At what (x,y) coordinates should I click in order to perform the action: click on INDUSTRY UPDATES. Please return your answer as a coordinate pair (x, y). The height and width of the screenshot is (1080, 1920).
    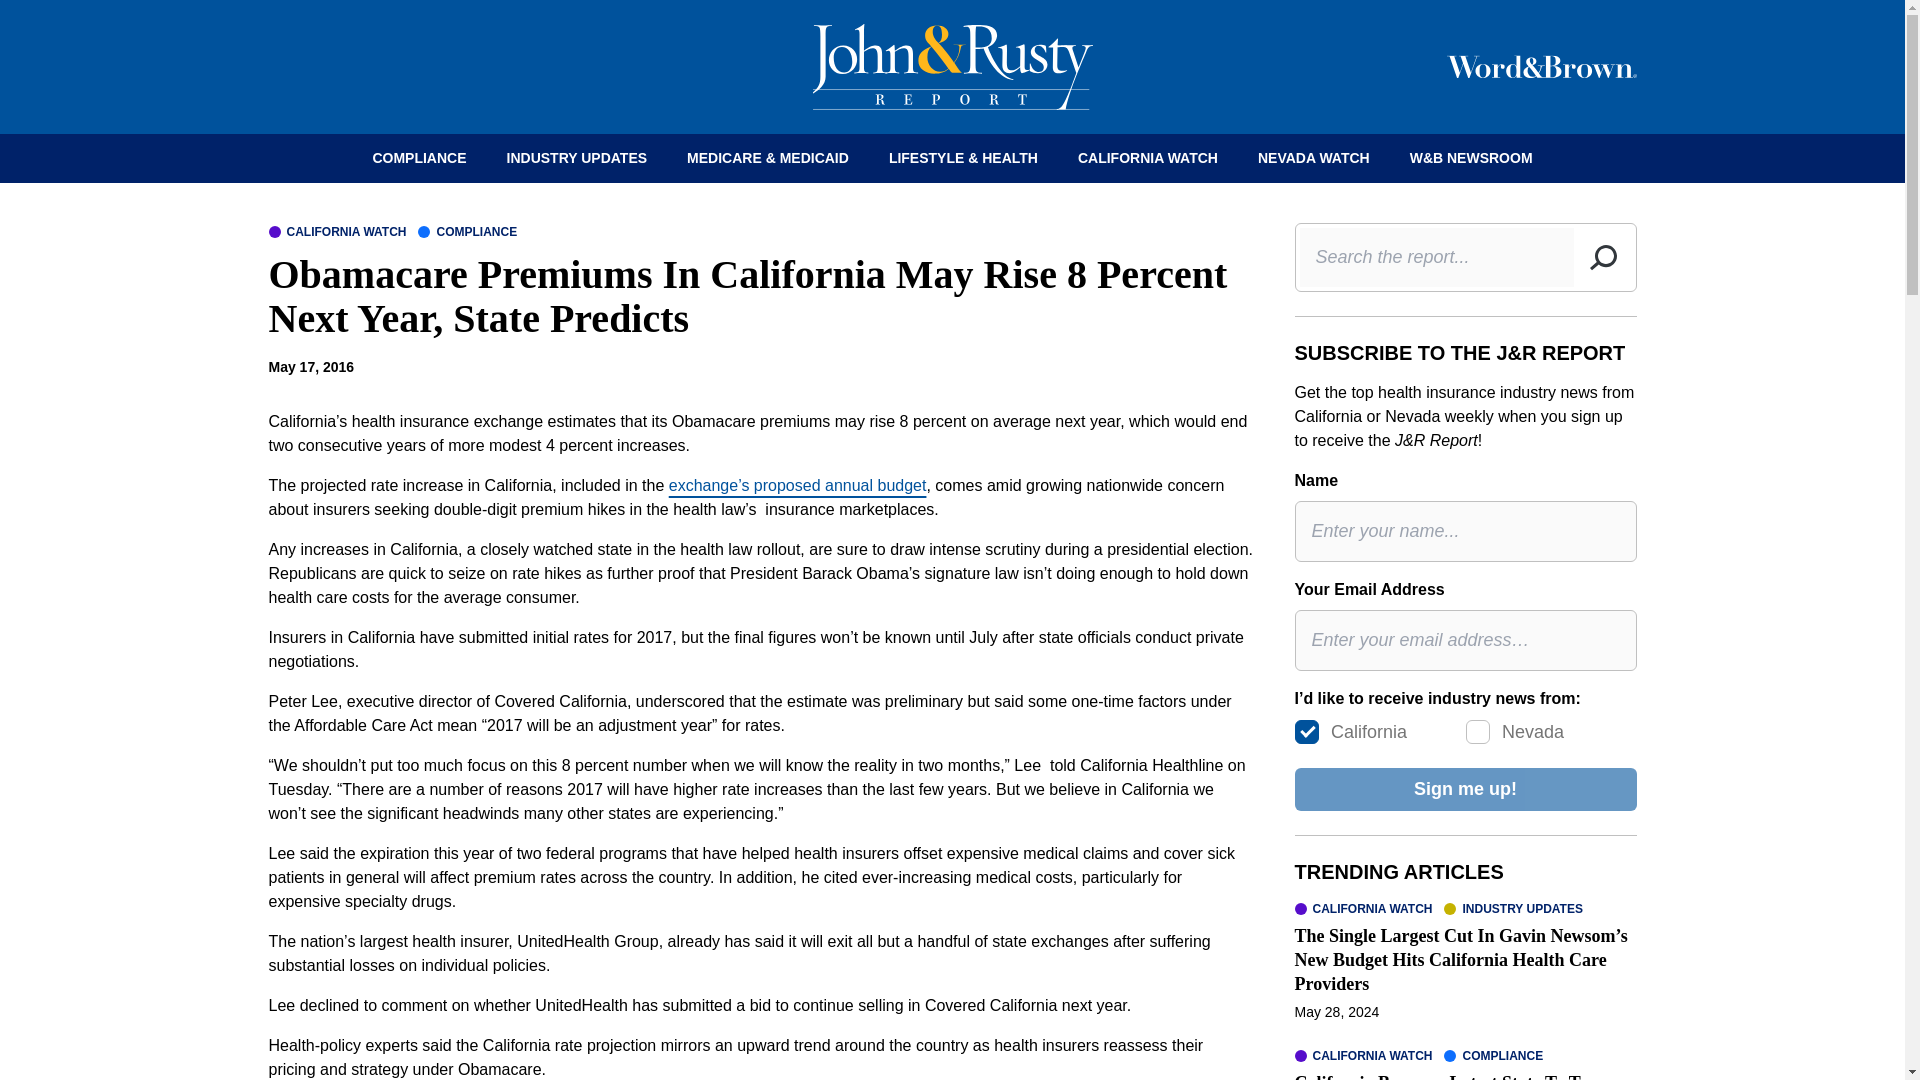
    Looking at the image, I should click on (1512, 908).